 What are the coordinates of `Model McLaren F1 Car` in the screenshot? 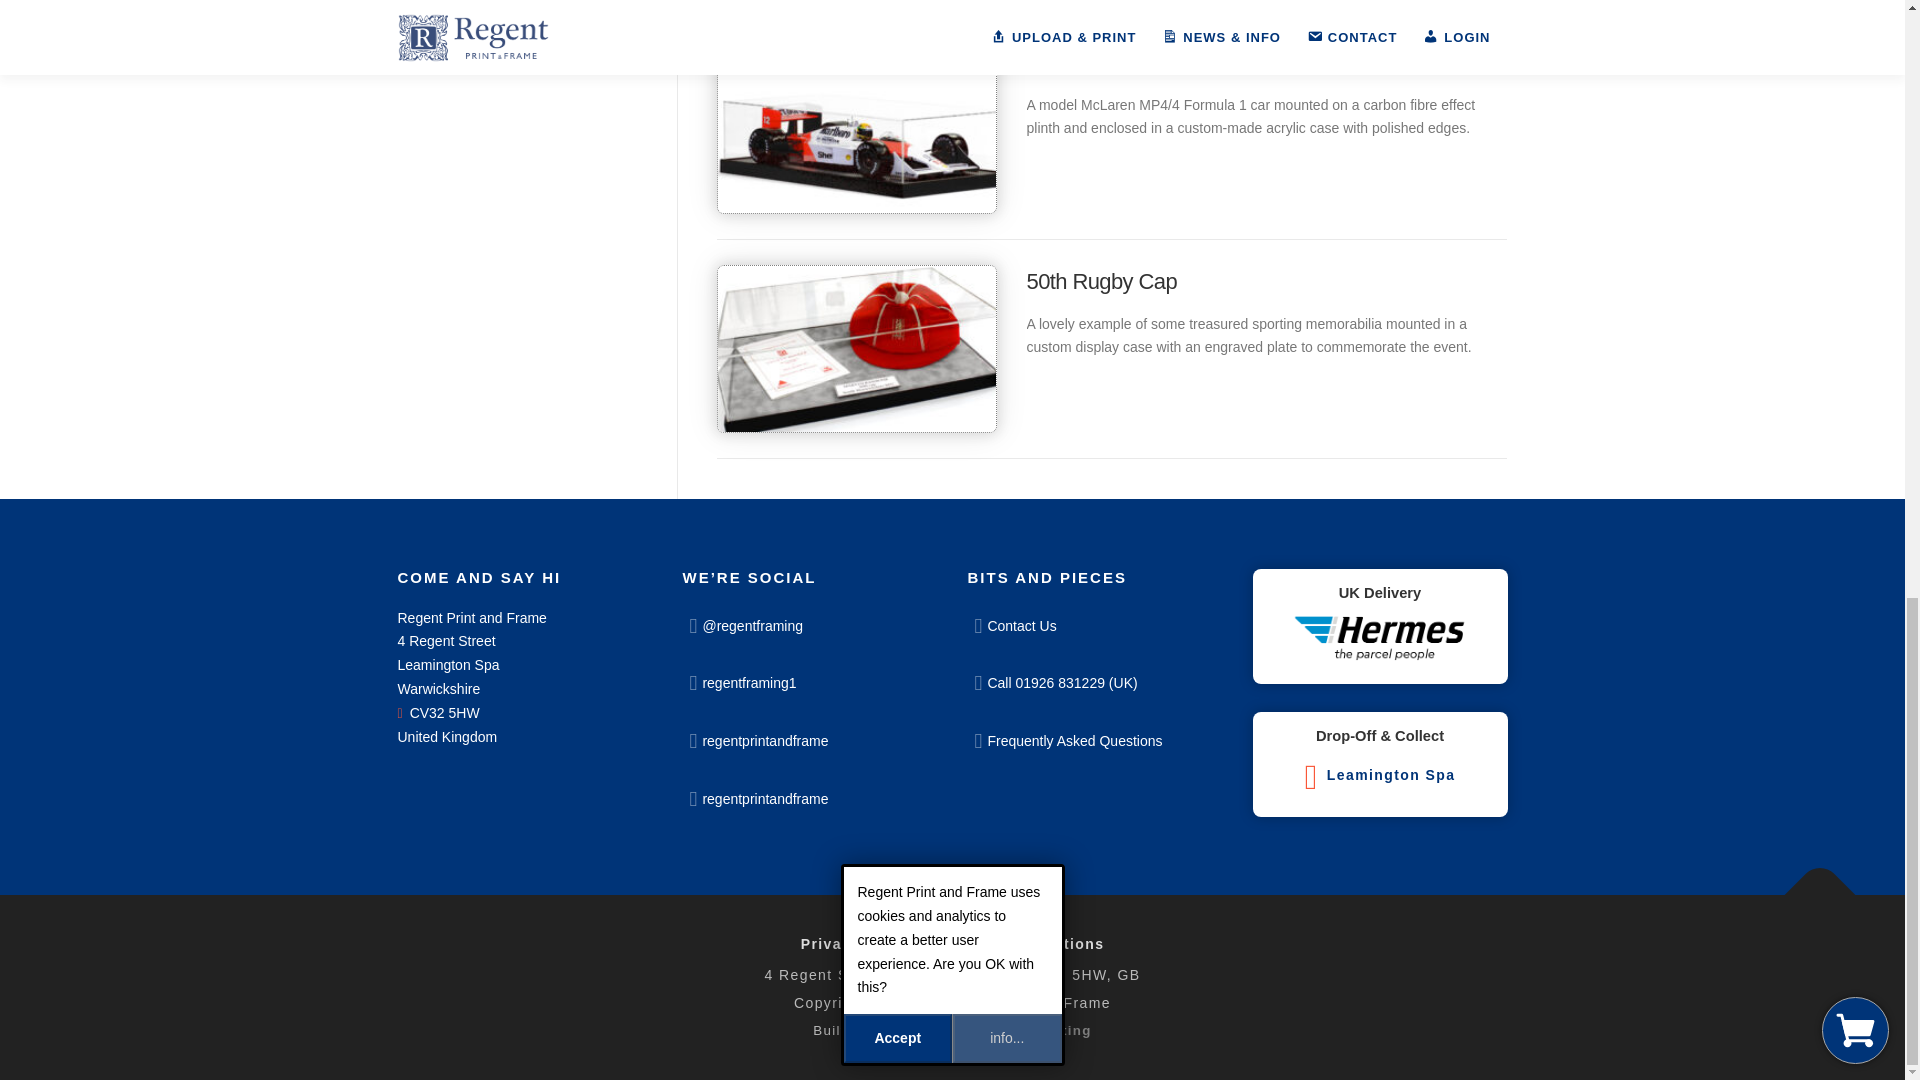 It's located at (1132, 62).